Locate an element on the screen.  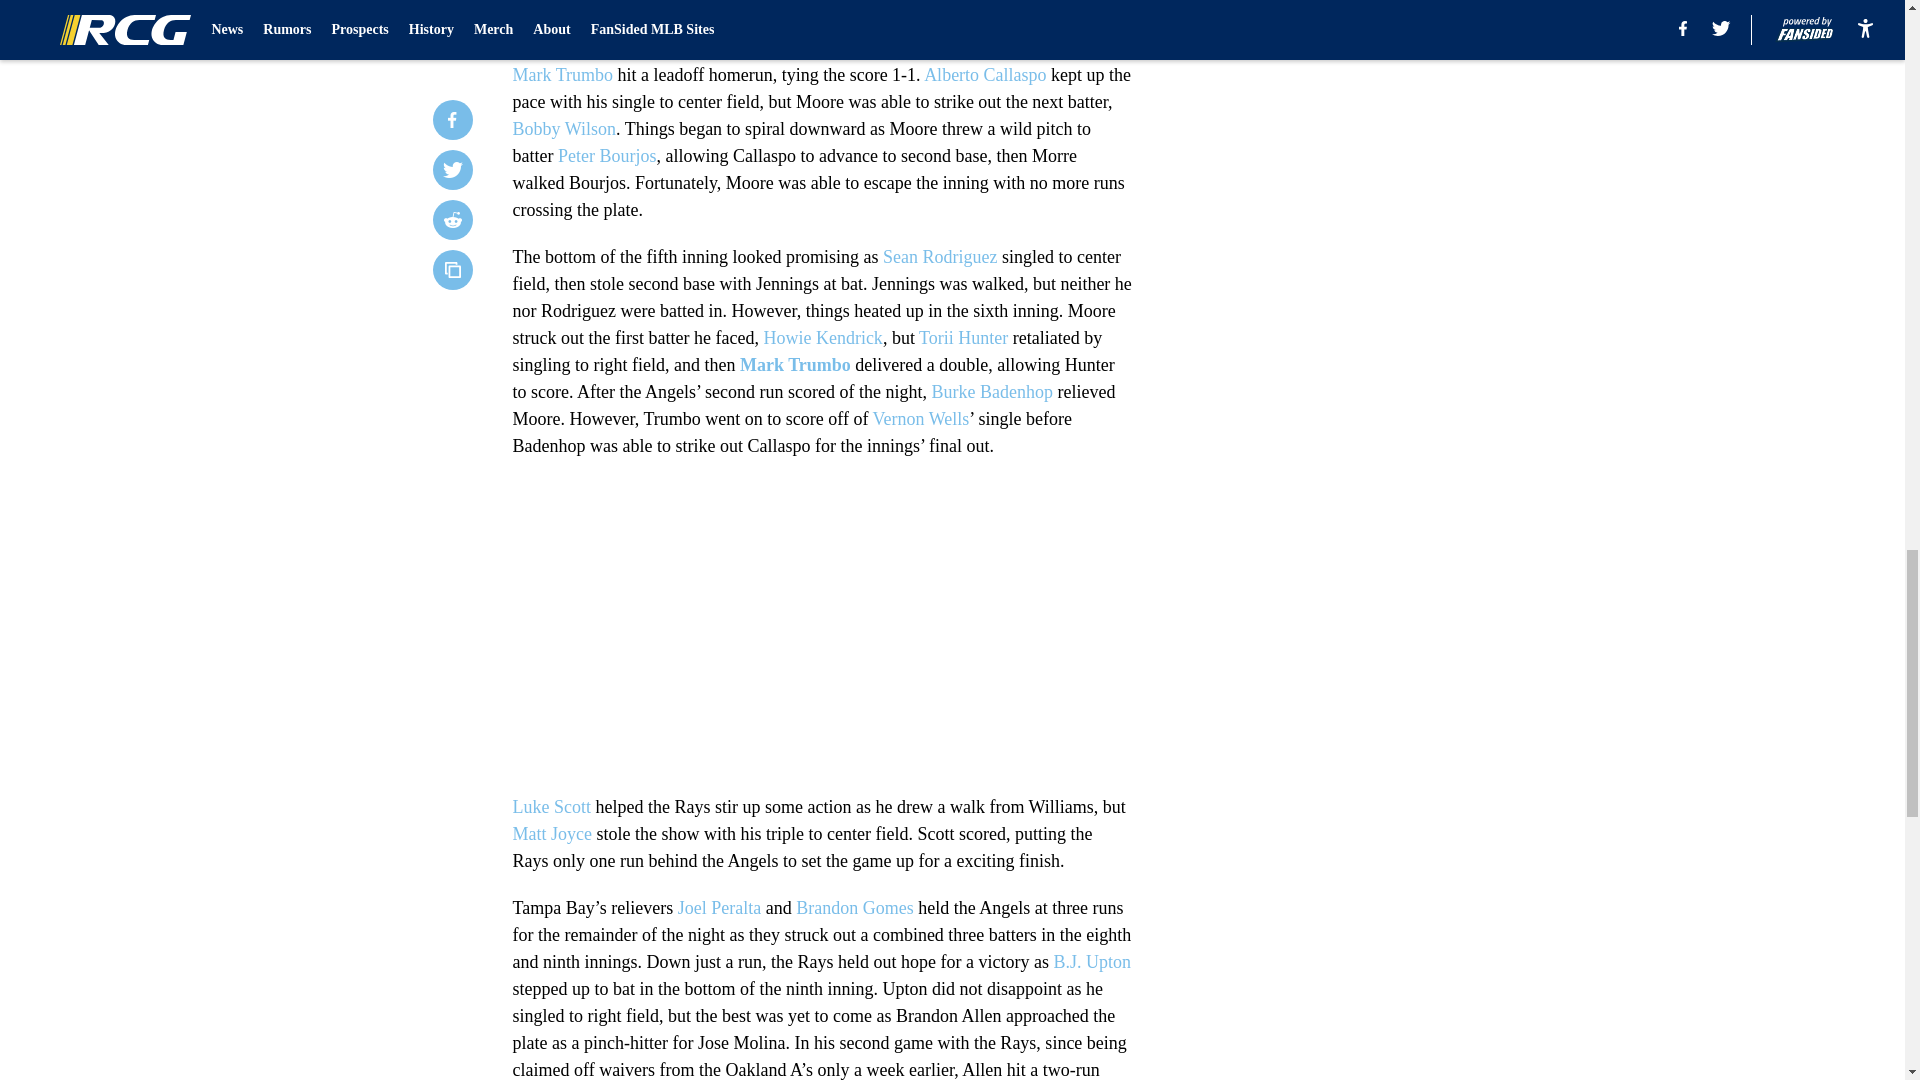
Vernon Wells is located at coordinates (921, 418).